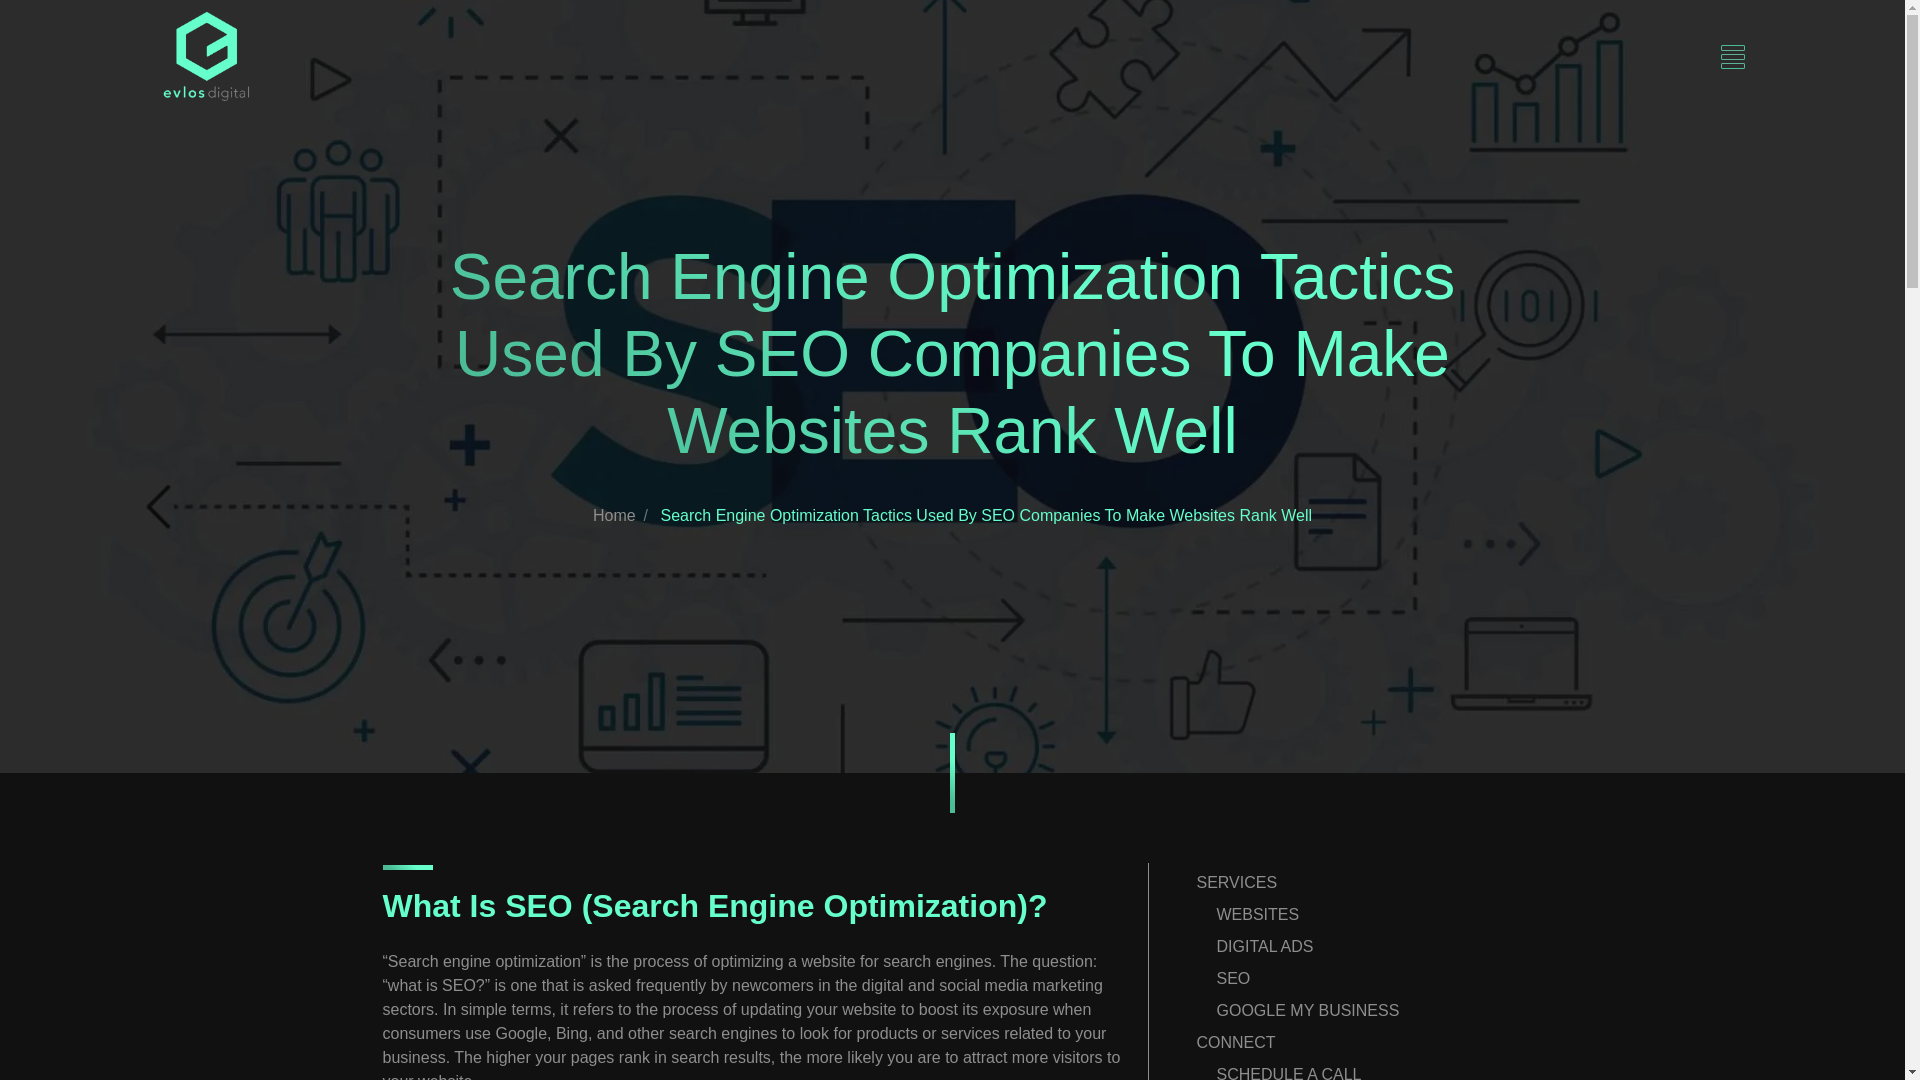 This screenshot has width=1920, height=1080. Describe the element at coordinates (1288, 1072) in the screenshot. I see `SCHEDULE A CALL` at that location.